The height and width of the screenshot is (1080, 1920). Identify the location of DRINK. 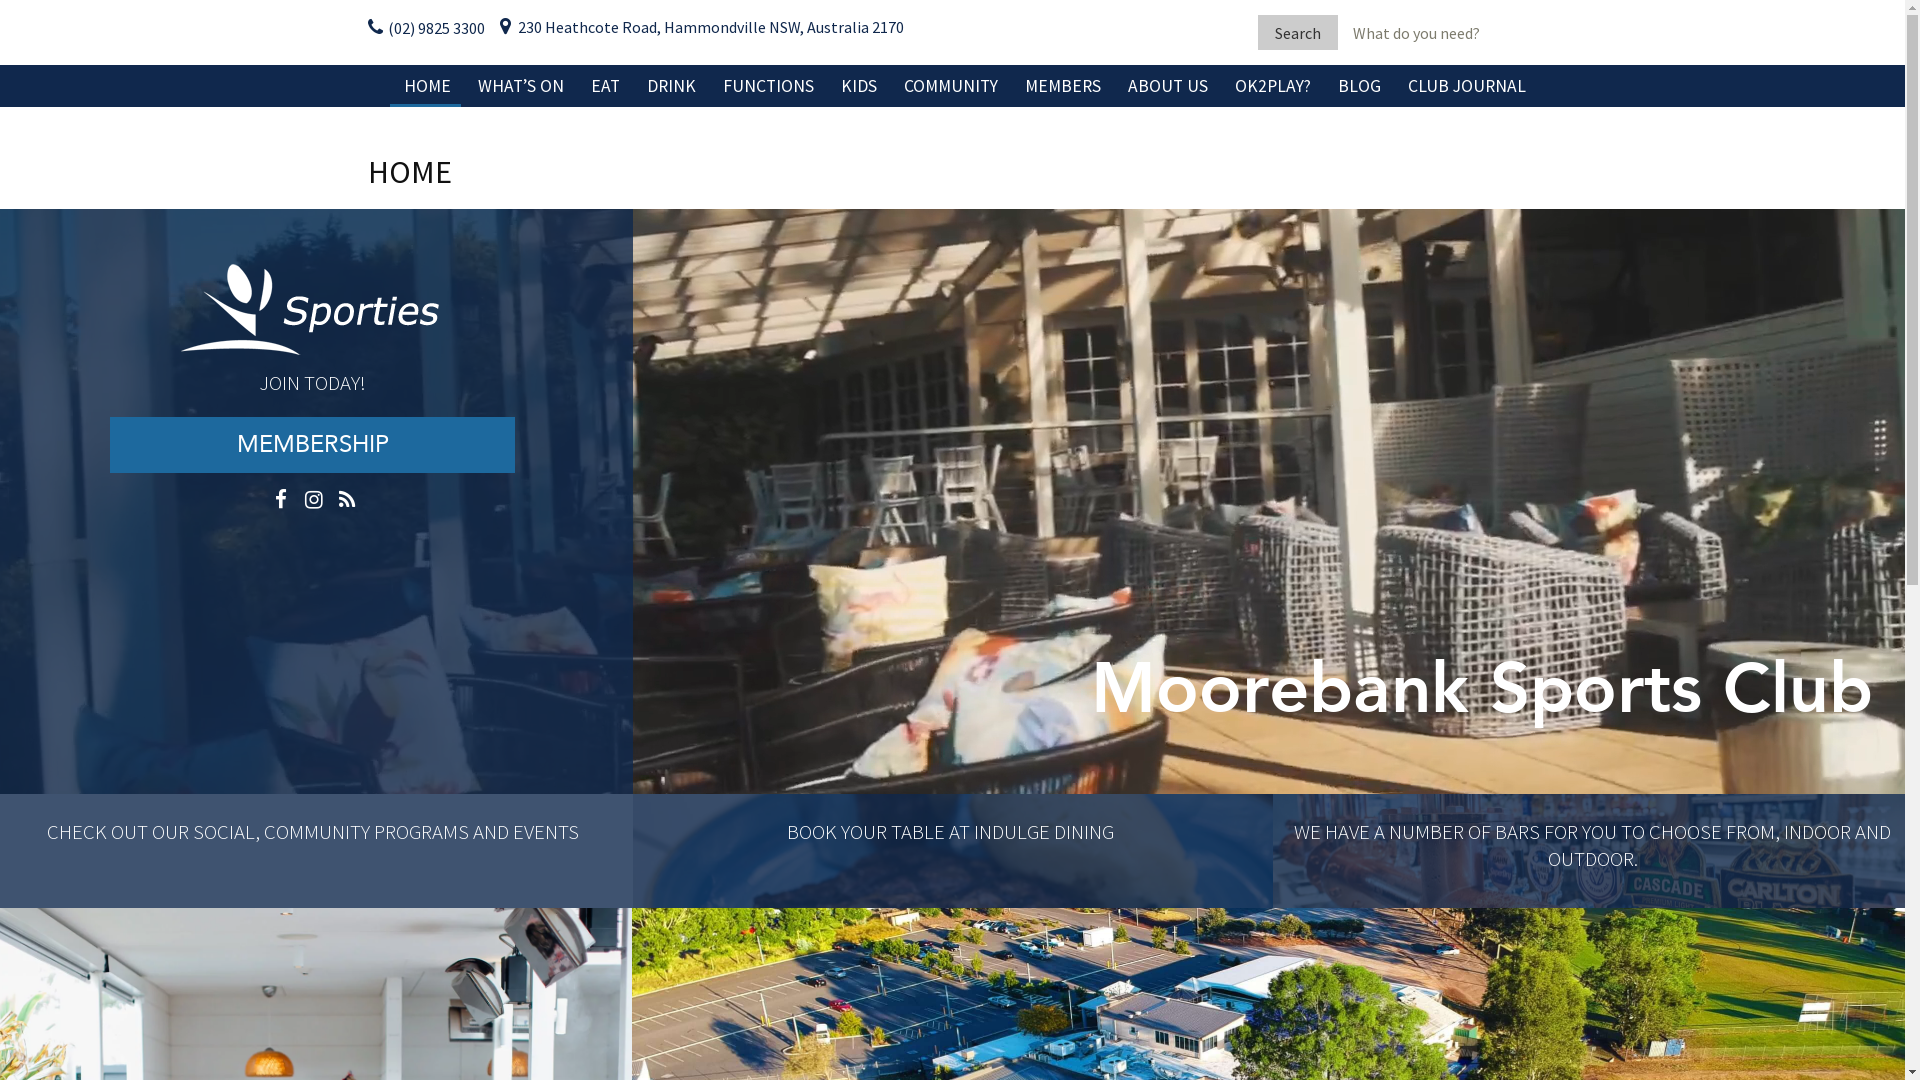
(670, 86).